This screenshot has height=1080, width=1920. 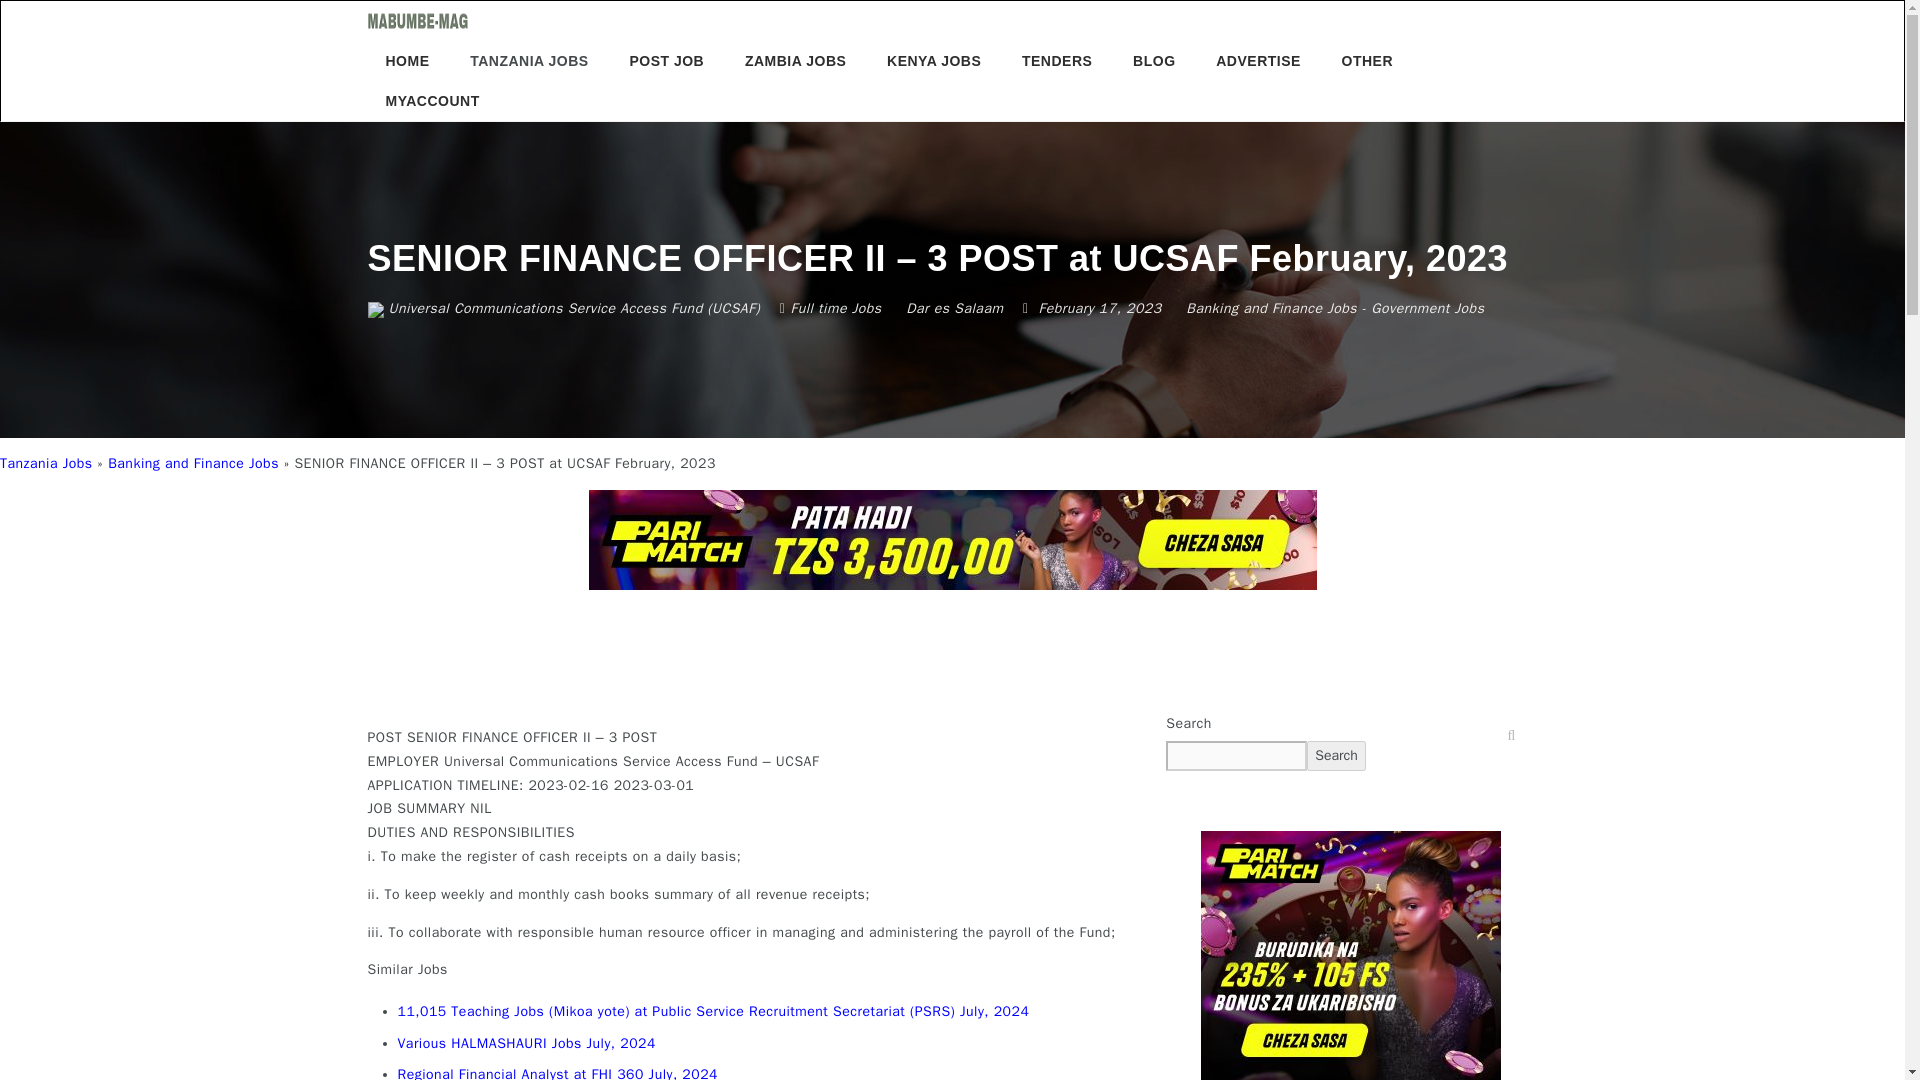 I want to click on TANZANIA JOBS, so click(x=528, y=61).